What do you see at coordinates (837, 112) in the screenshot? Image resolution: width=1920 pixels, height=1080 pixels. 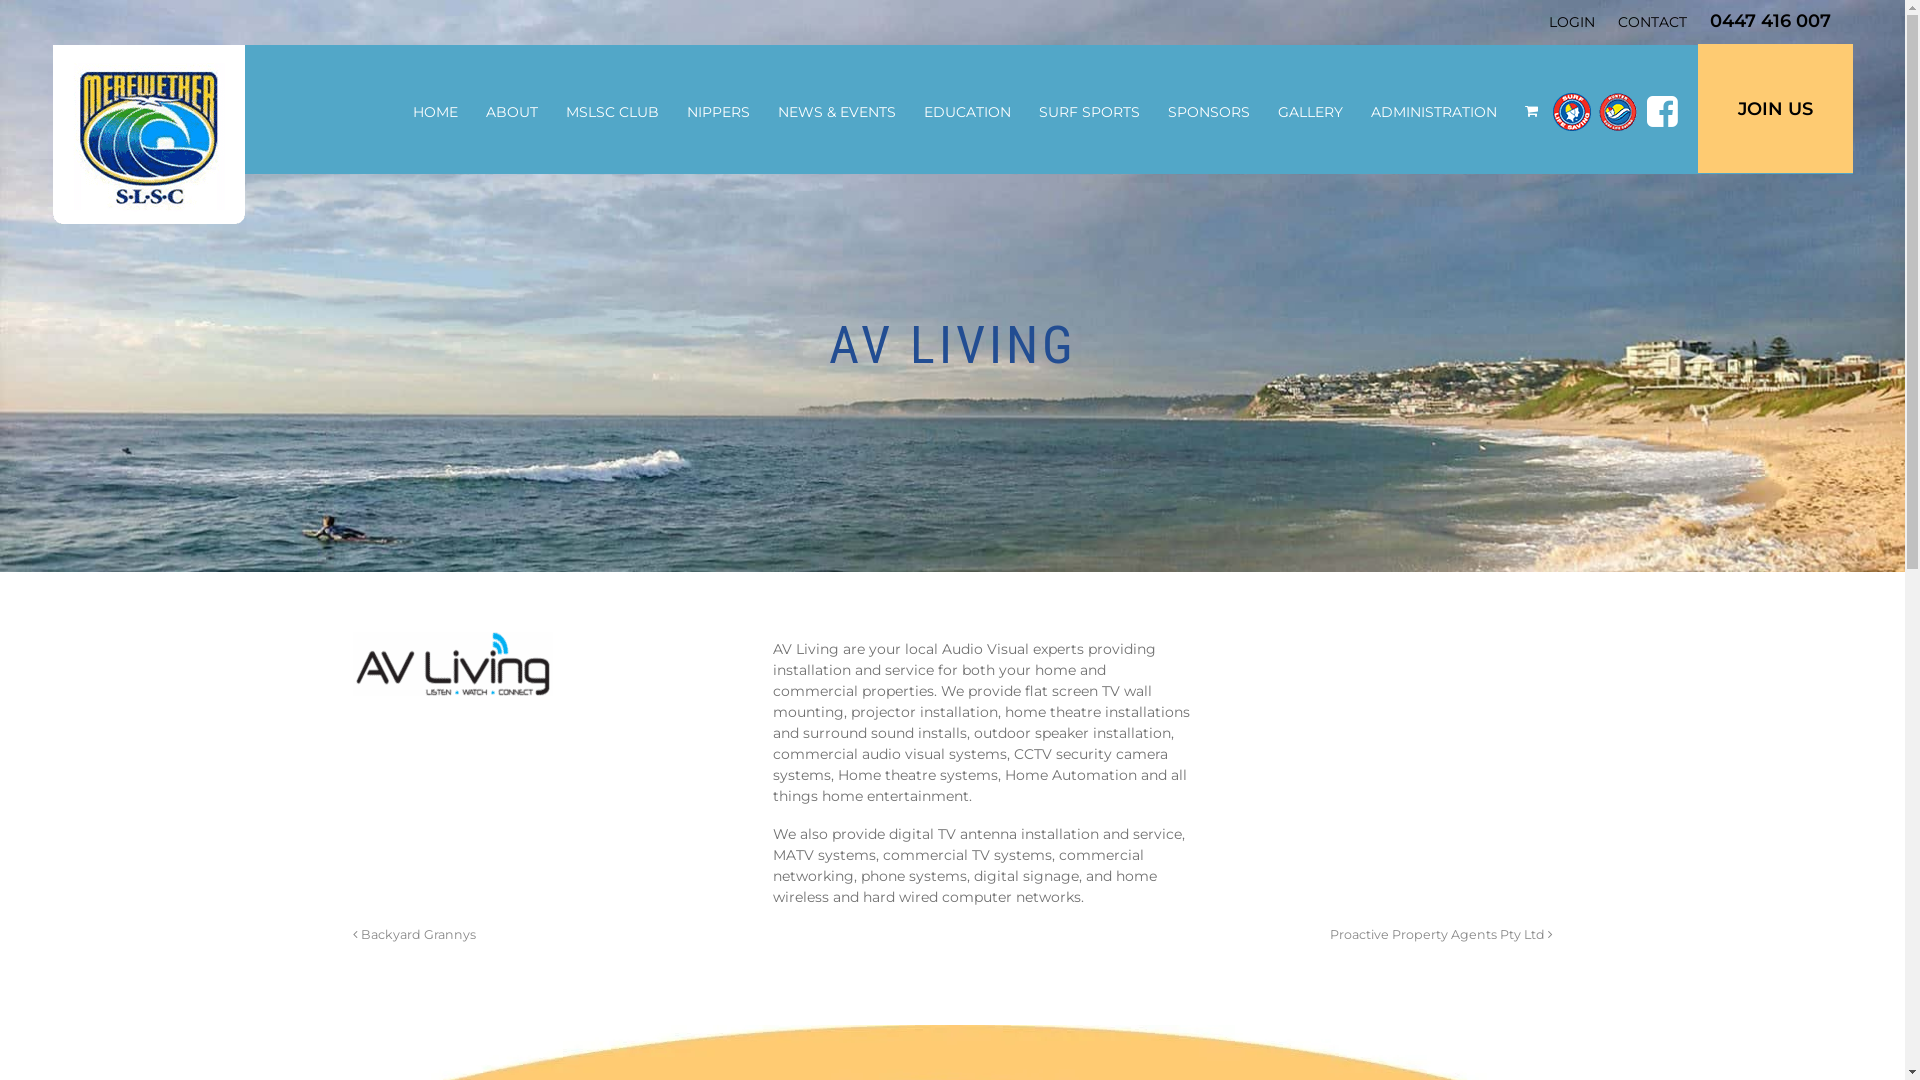 I see `NEWS & EVENTS` at bounding box center [837, 112].